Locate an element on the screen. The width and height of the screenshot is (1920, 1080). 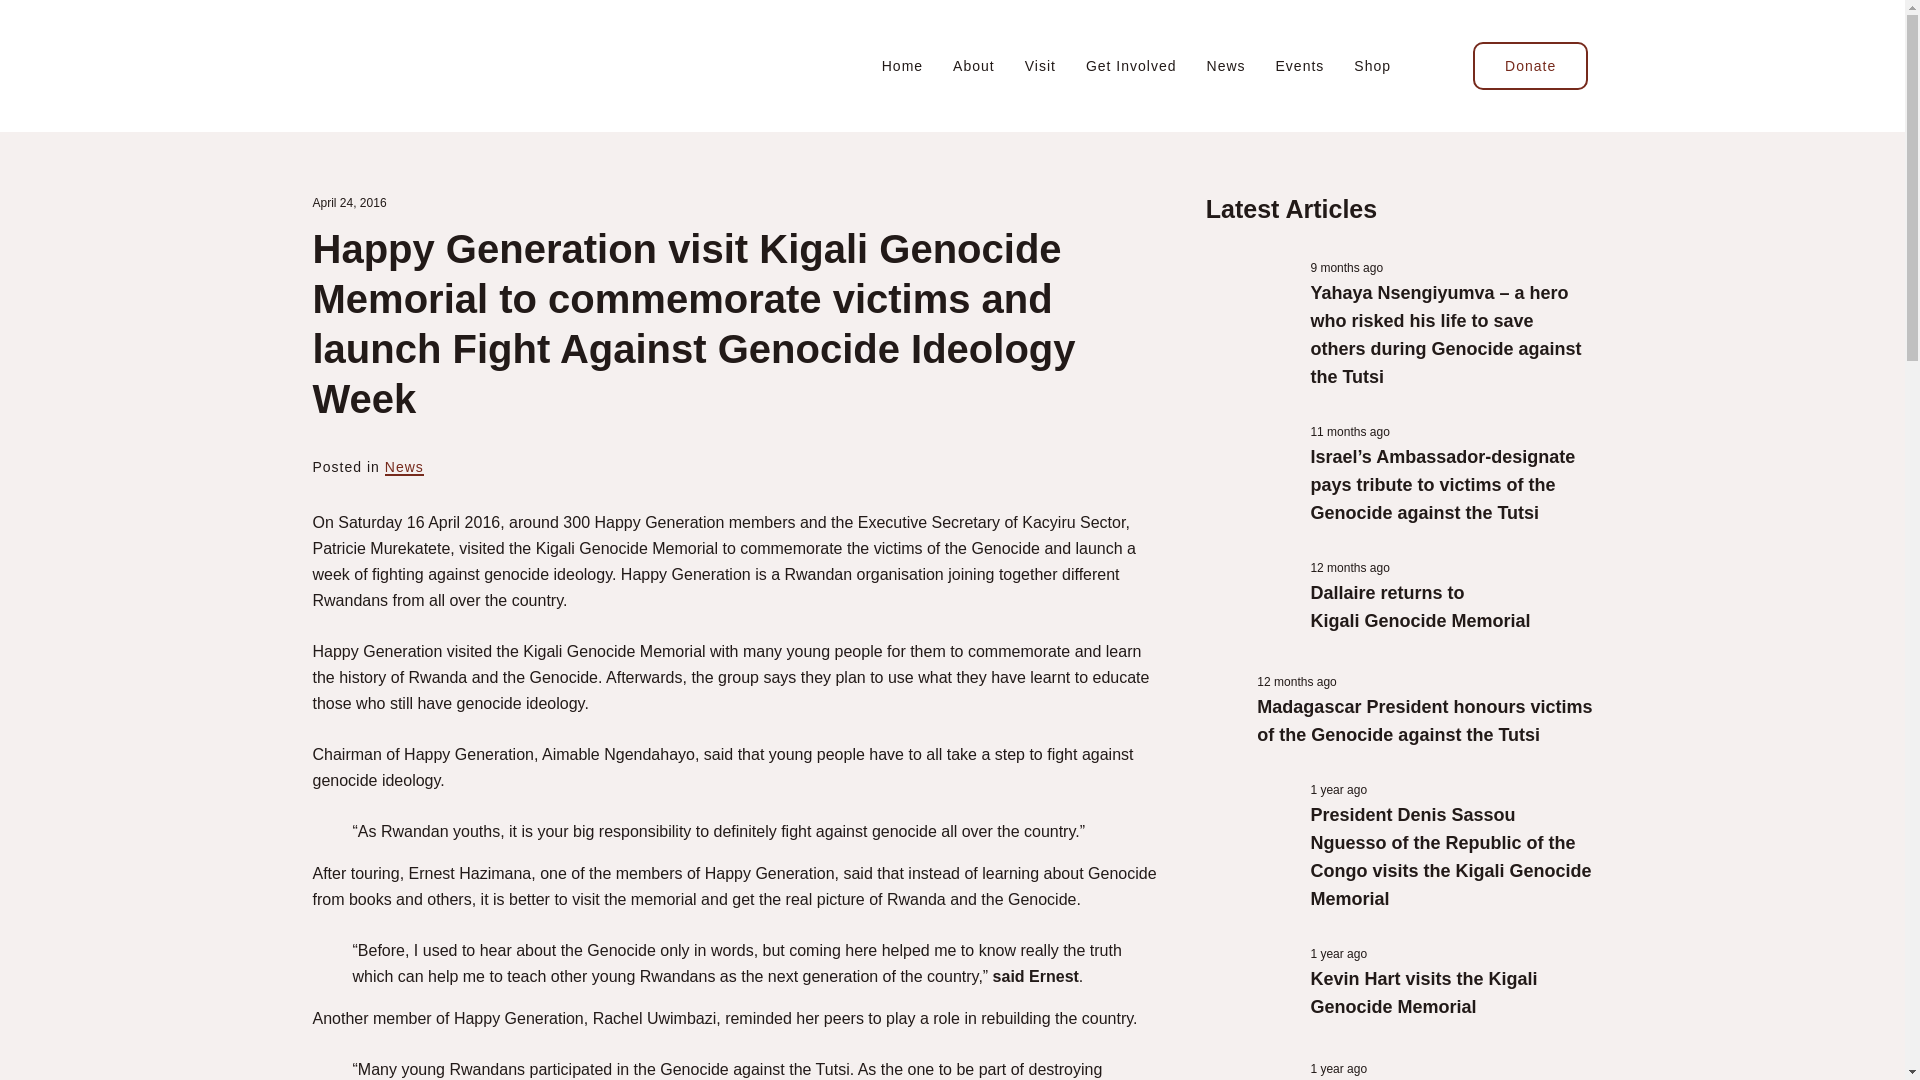
Get Involved is located at coordinates (1131, 66).